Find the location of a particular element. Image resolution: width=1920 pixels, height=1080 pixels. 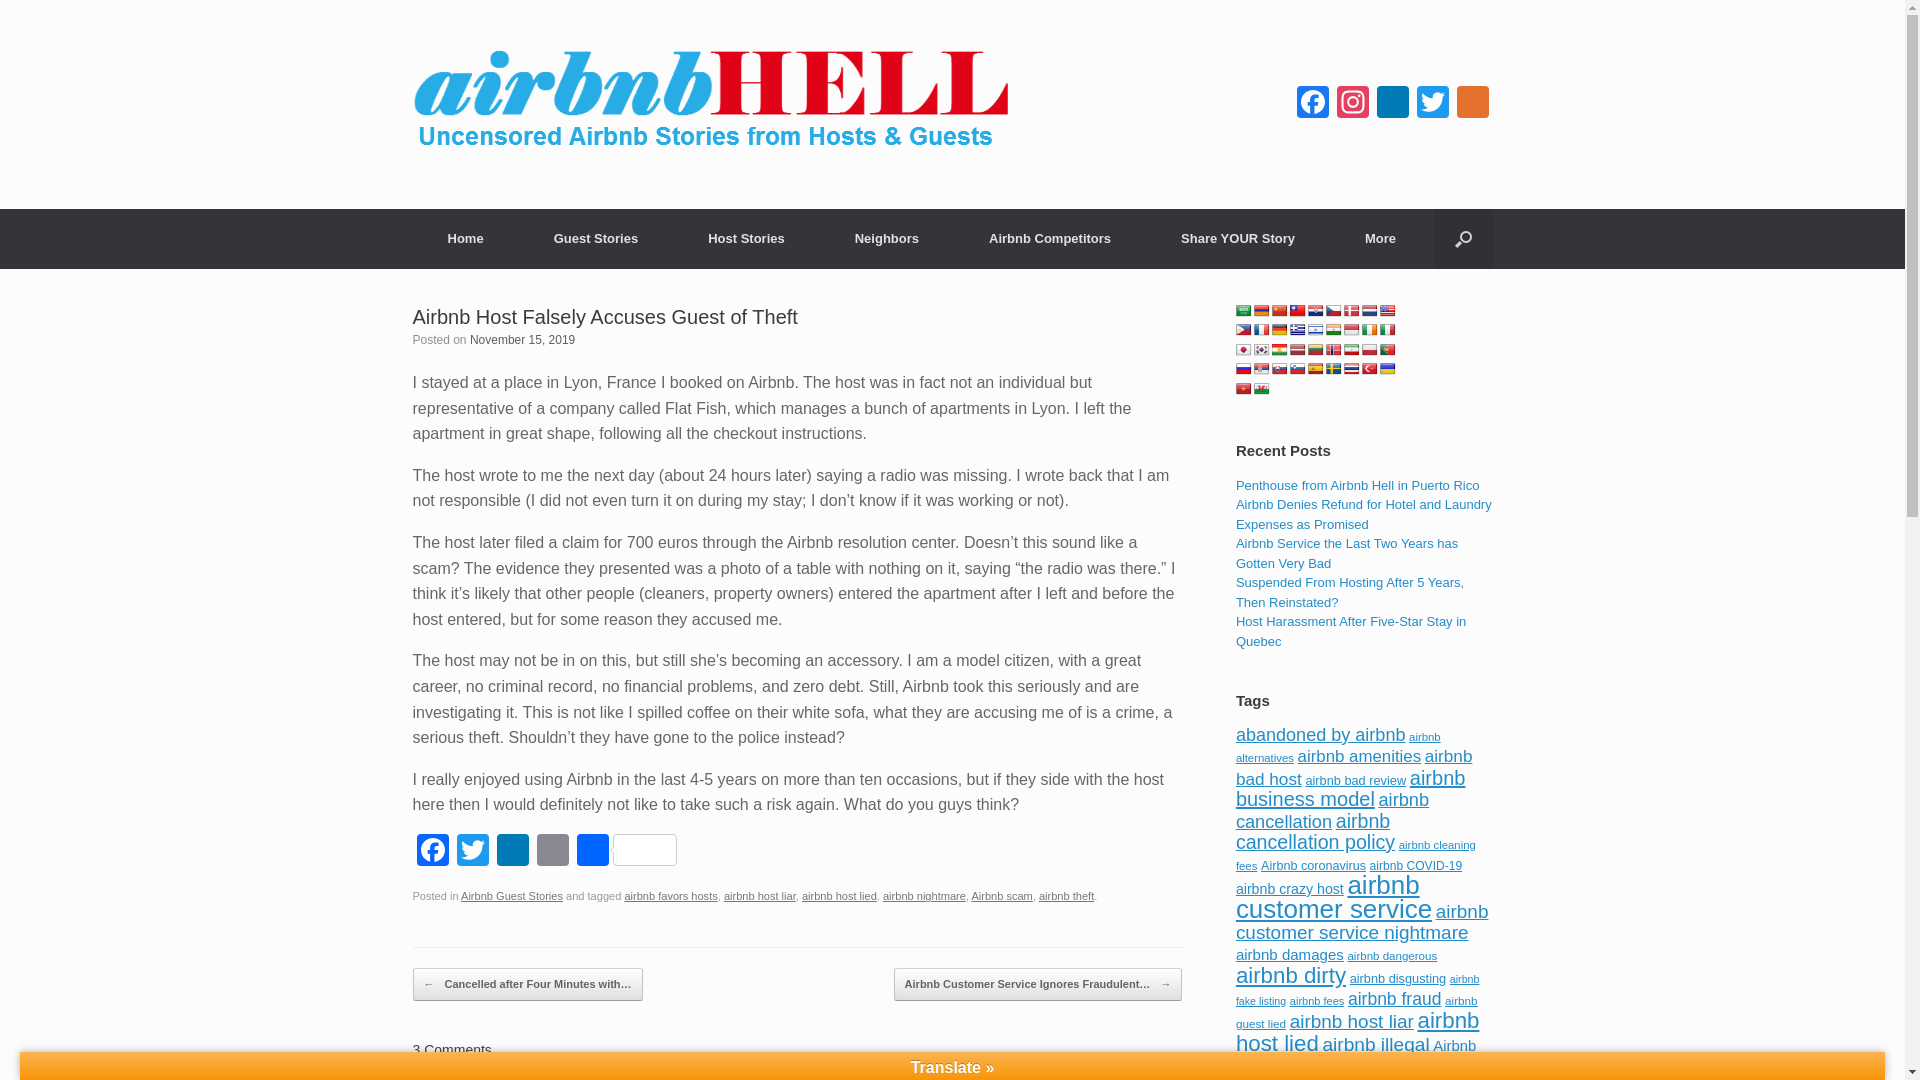

Guest Stories is located at coordinates (596, 238).